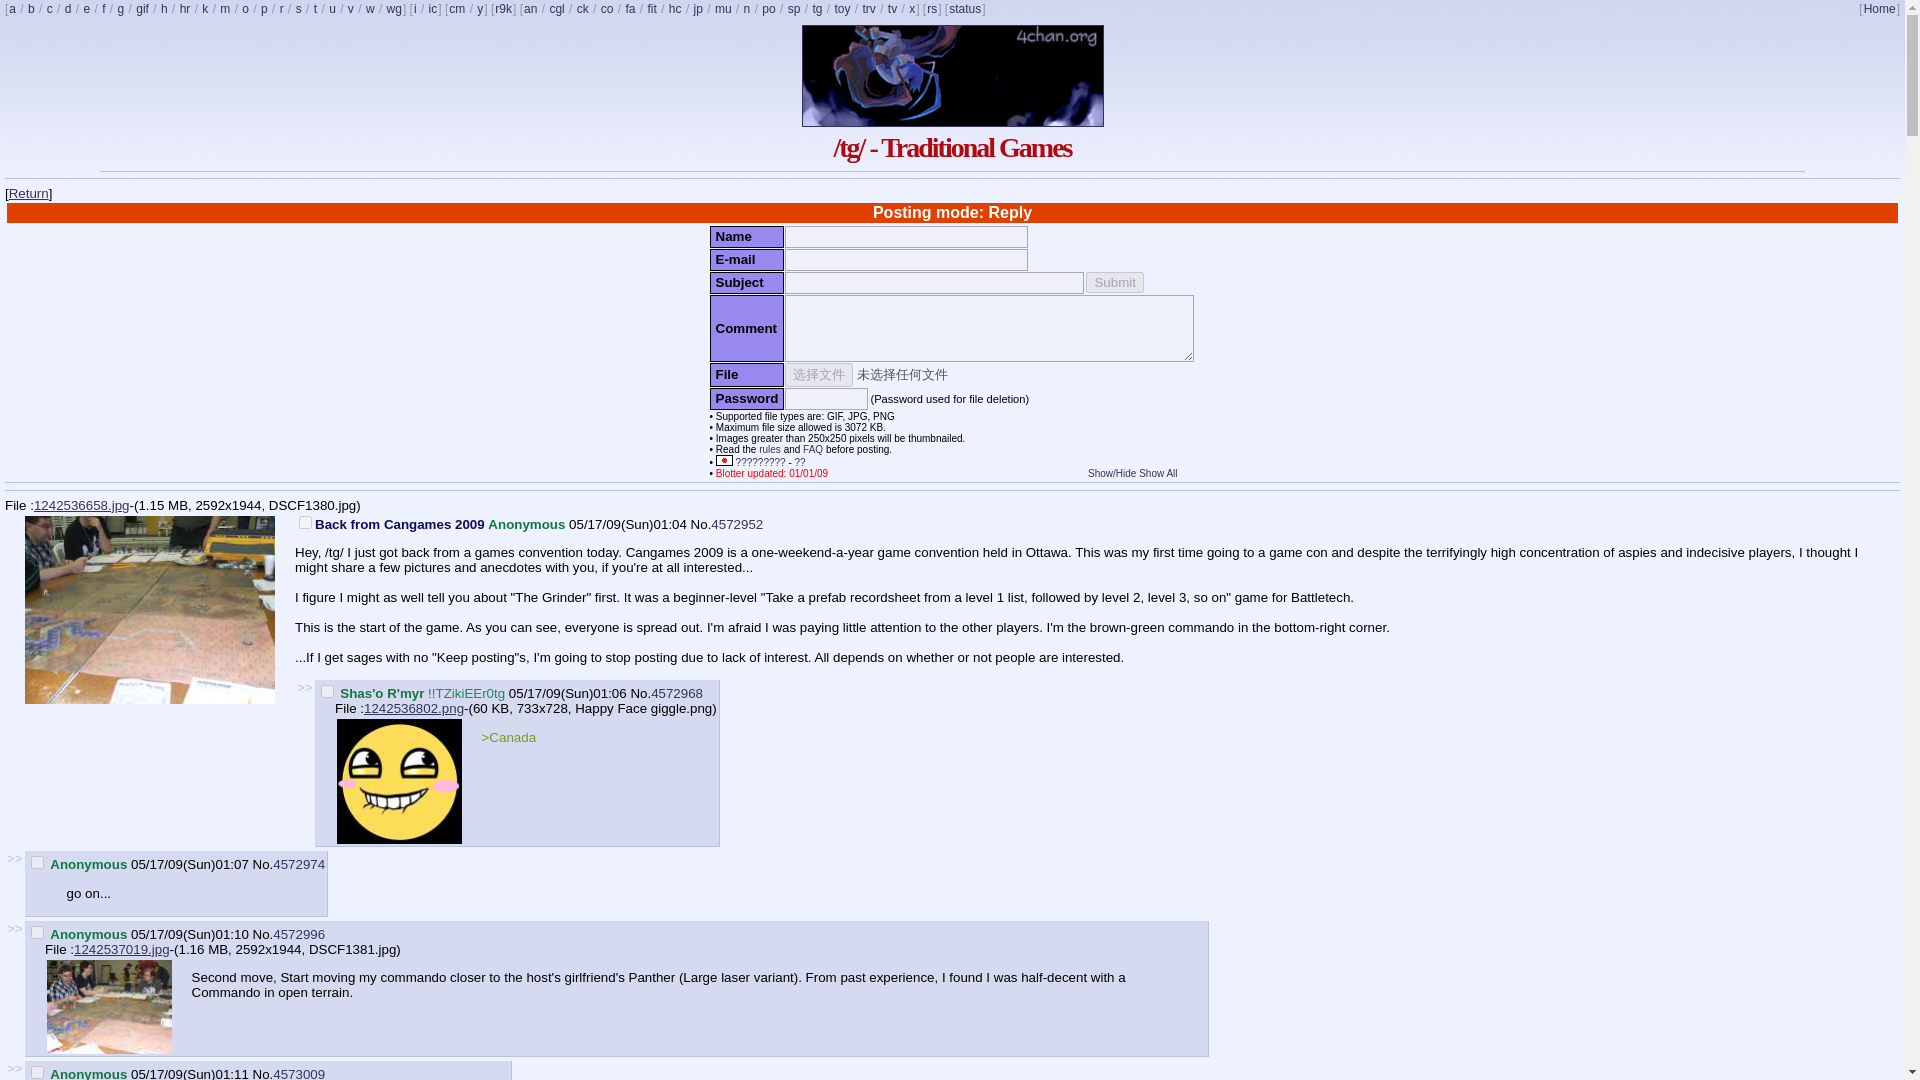 The image size is (1920, 1080). Describe the element at coordinates (456, 9) in the screenshot. I see `cm` at that location.